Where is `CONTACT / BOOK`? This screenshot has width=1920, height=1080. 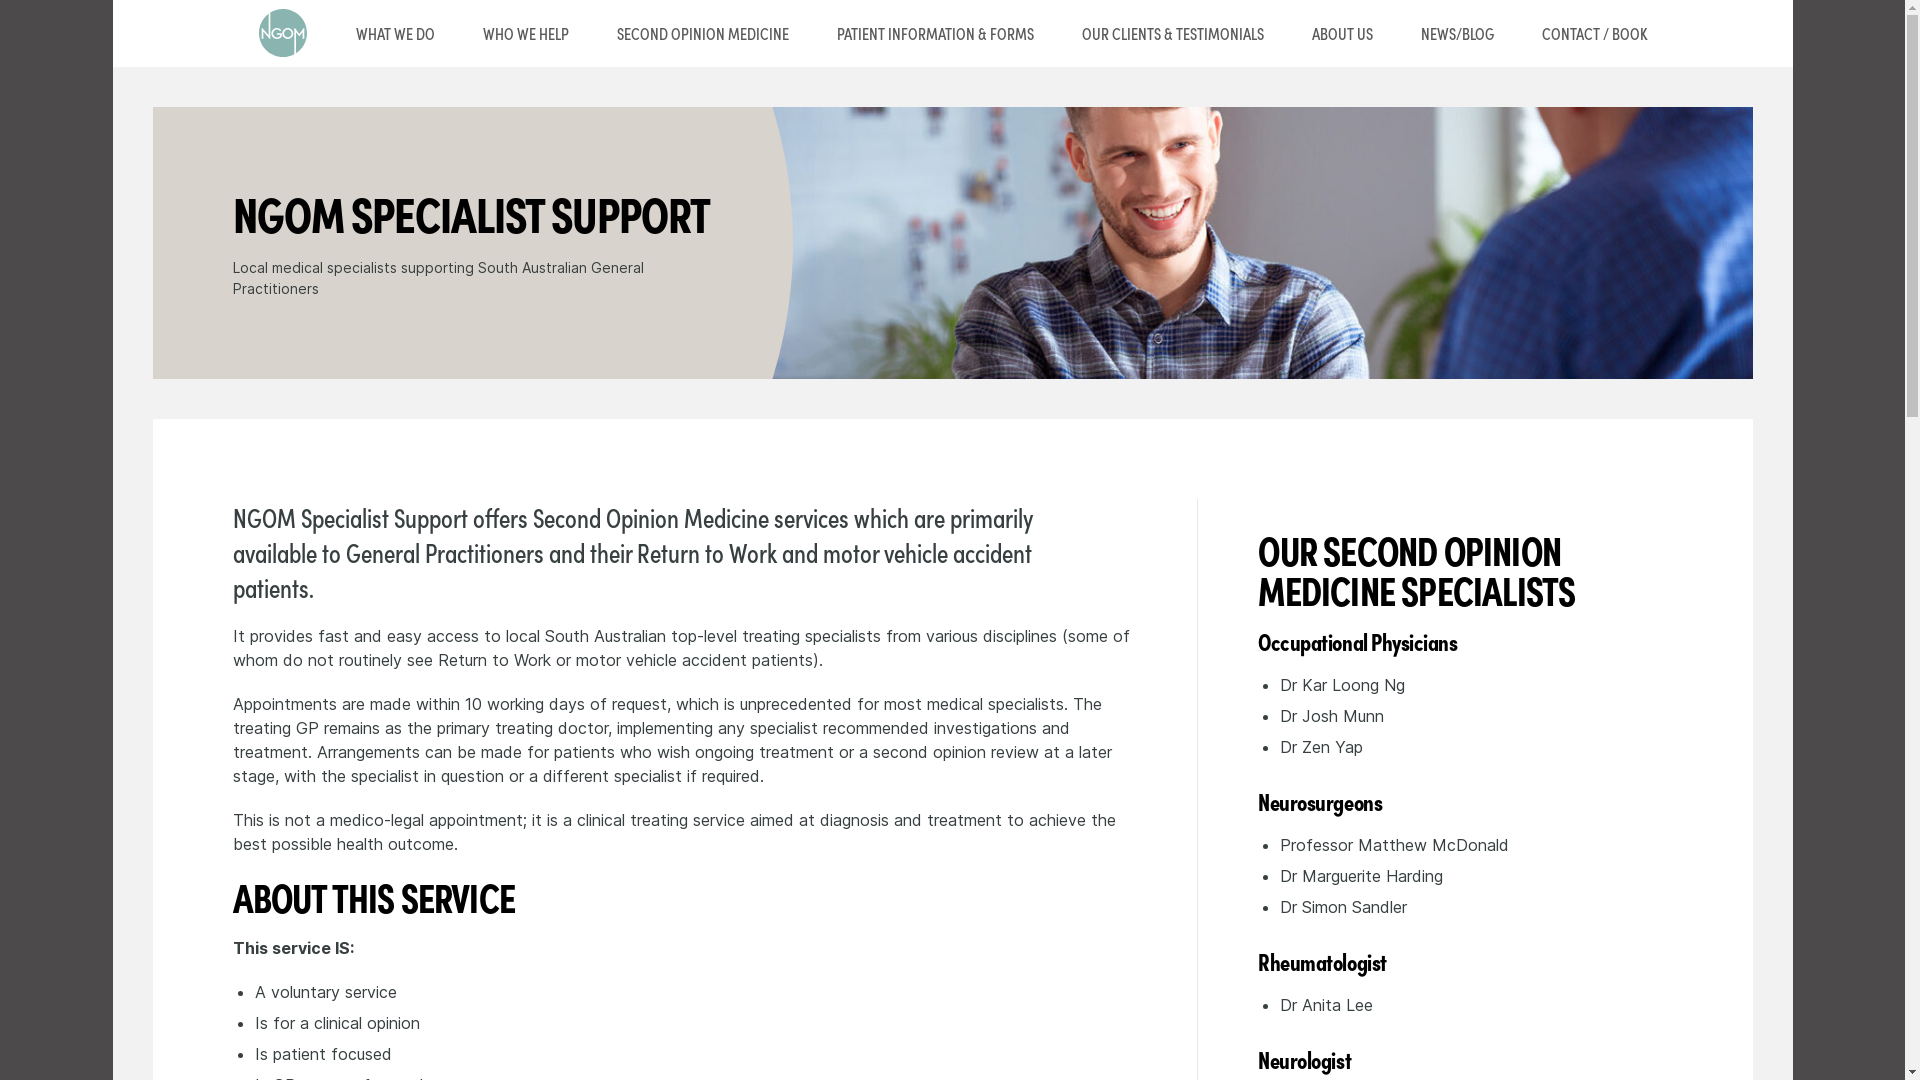 CONTACT / BOOK is located at coordinates (1595, 34).